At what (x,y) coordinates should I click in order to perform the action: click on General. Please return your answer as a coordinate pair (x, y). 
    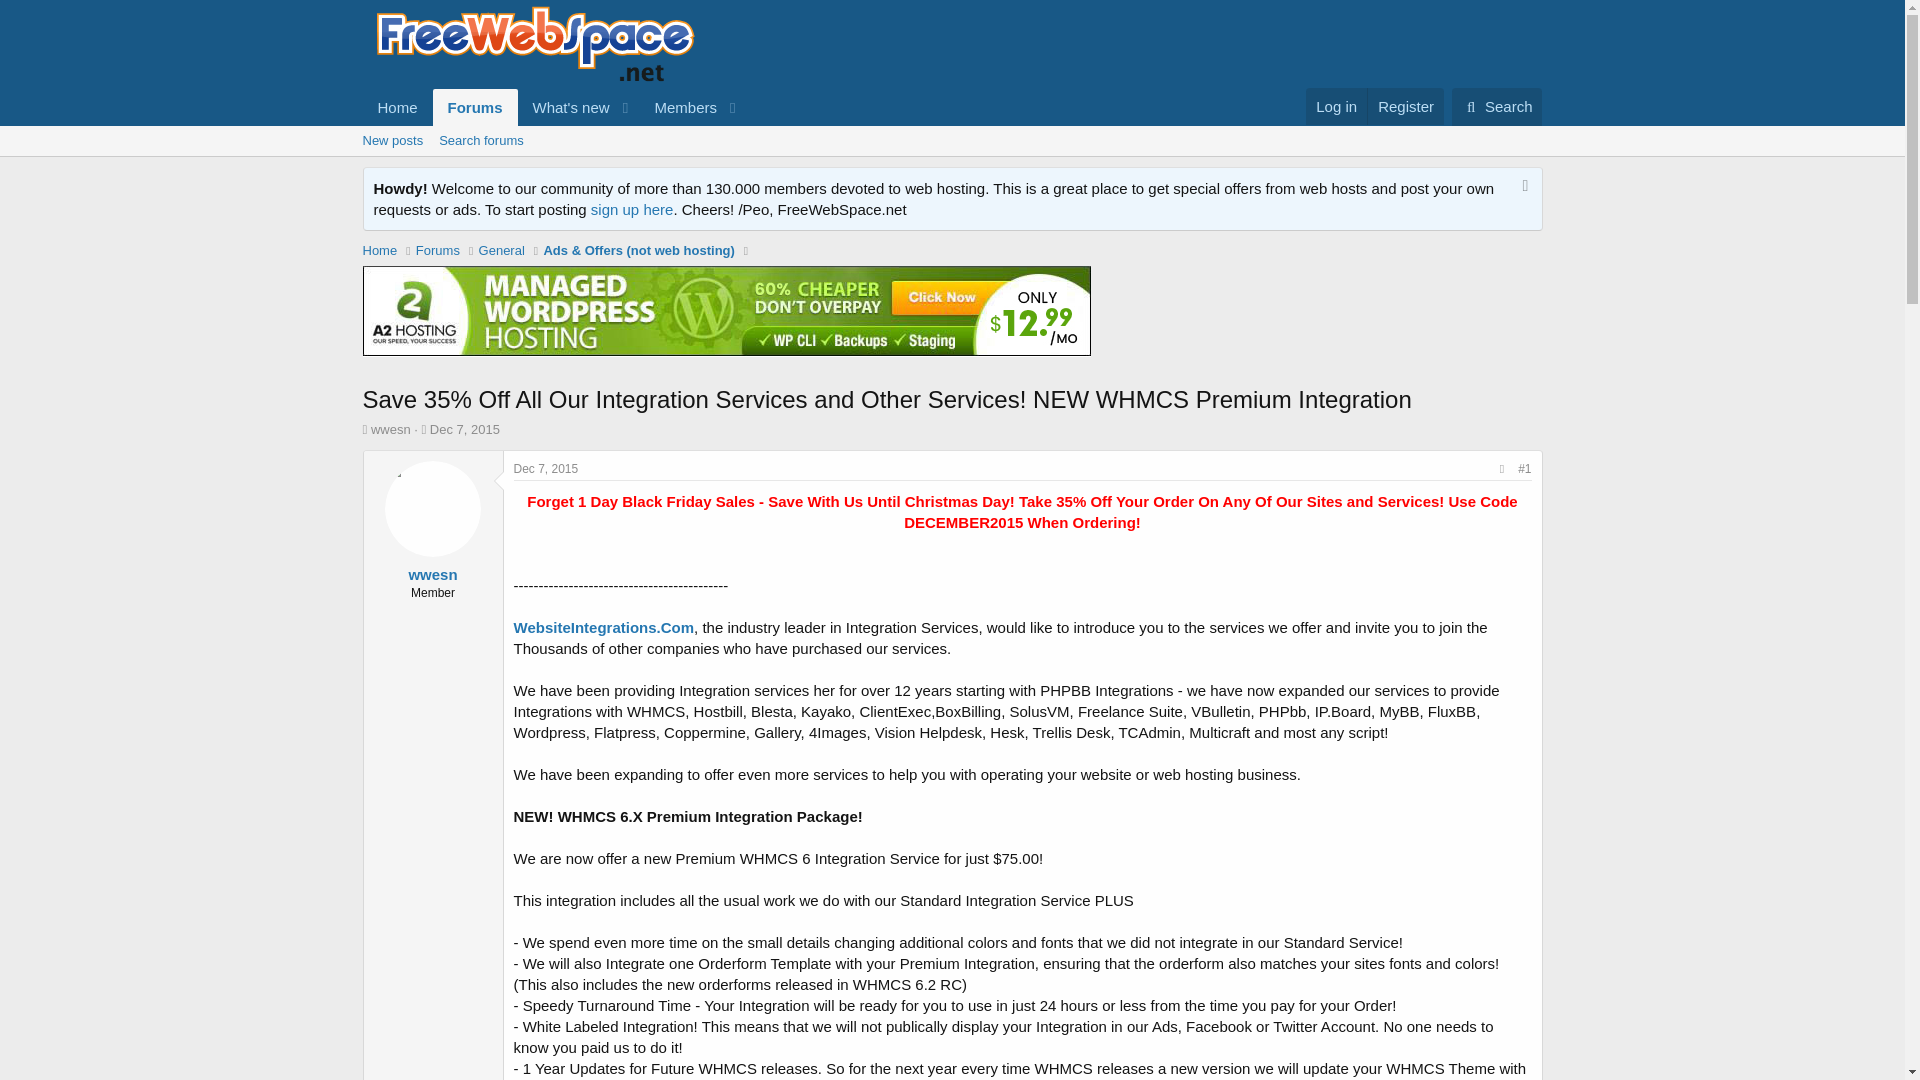
    Looking at the image, I should click on (501, 250).